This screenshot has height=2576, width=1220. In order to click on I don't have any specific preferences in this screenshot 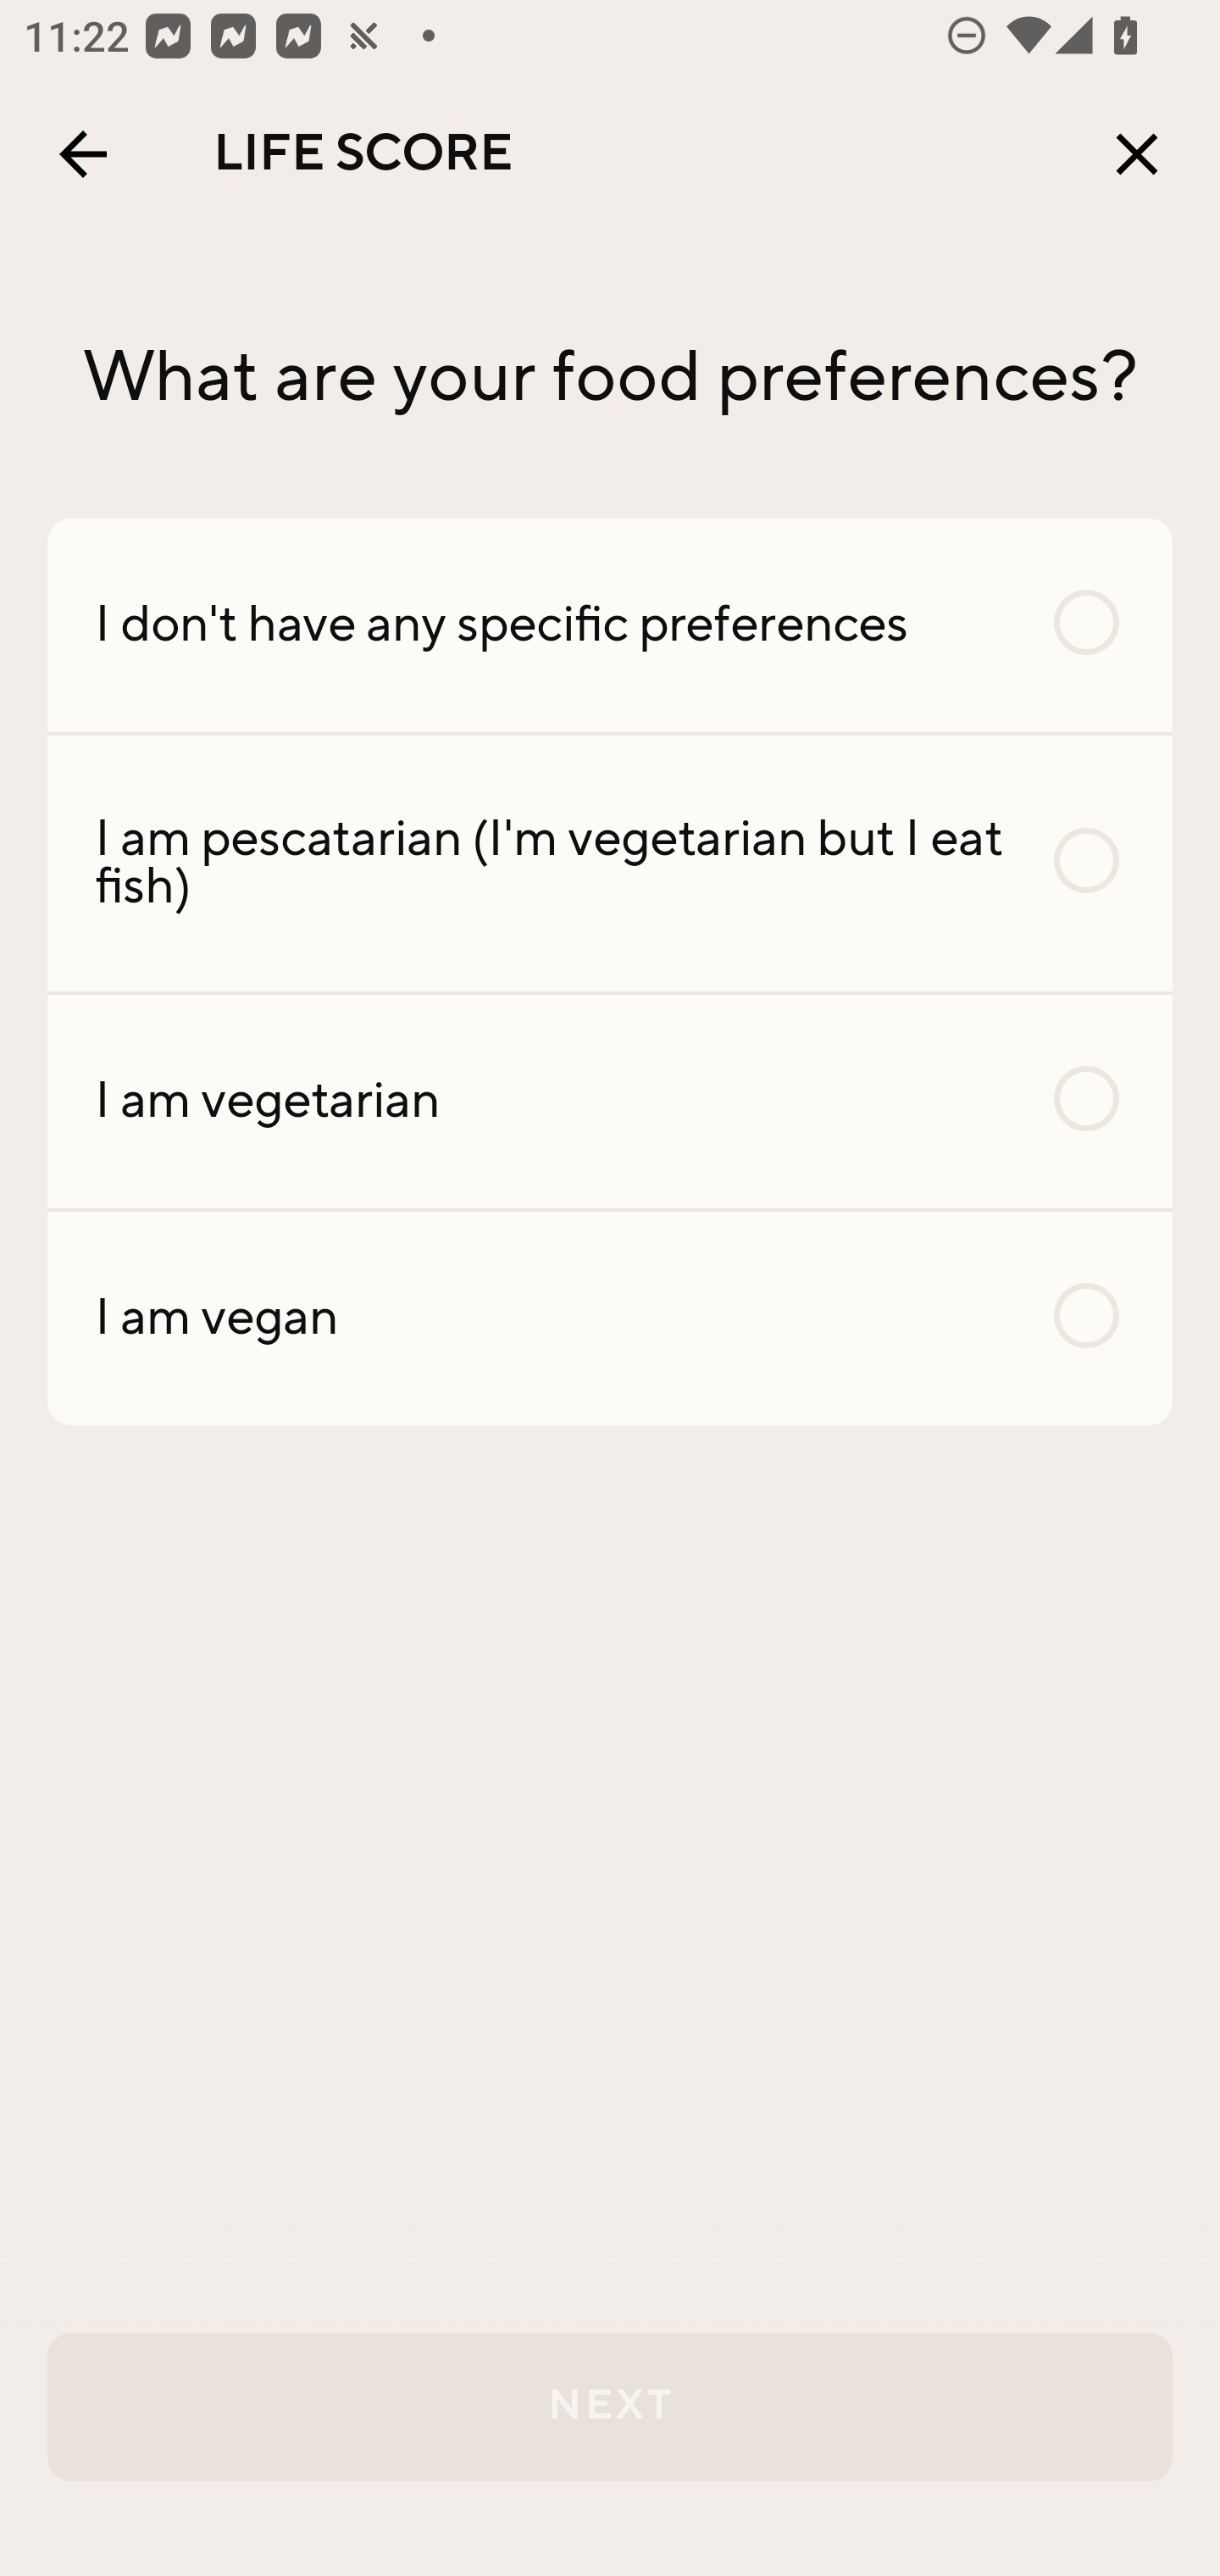, I will do `click(610, 625)`.